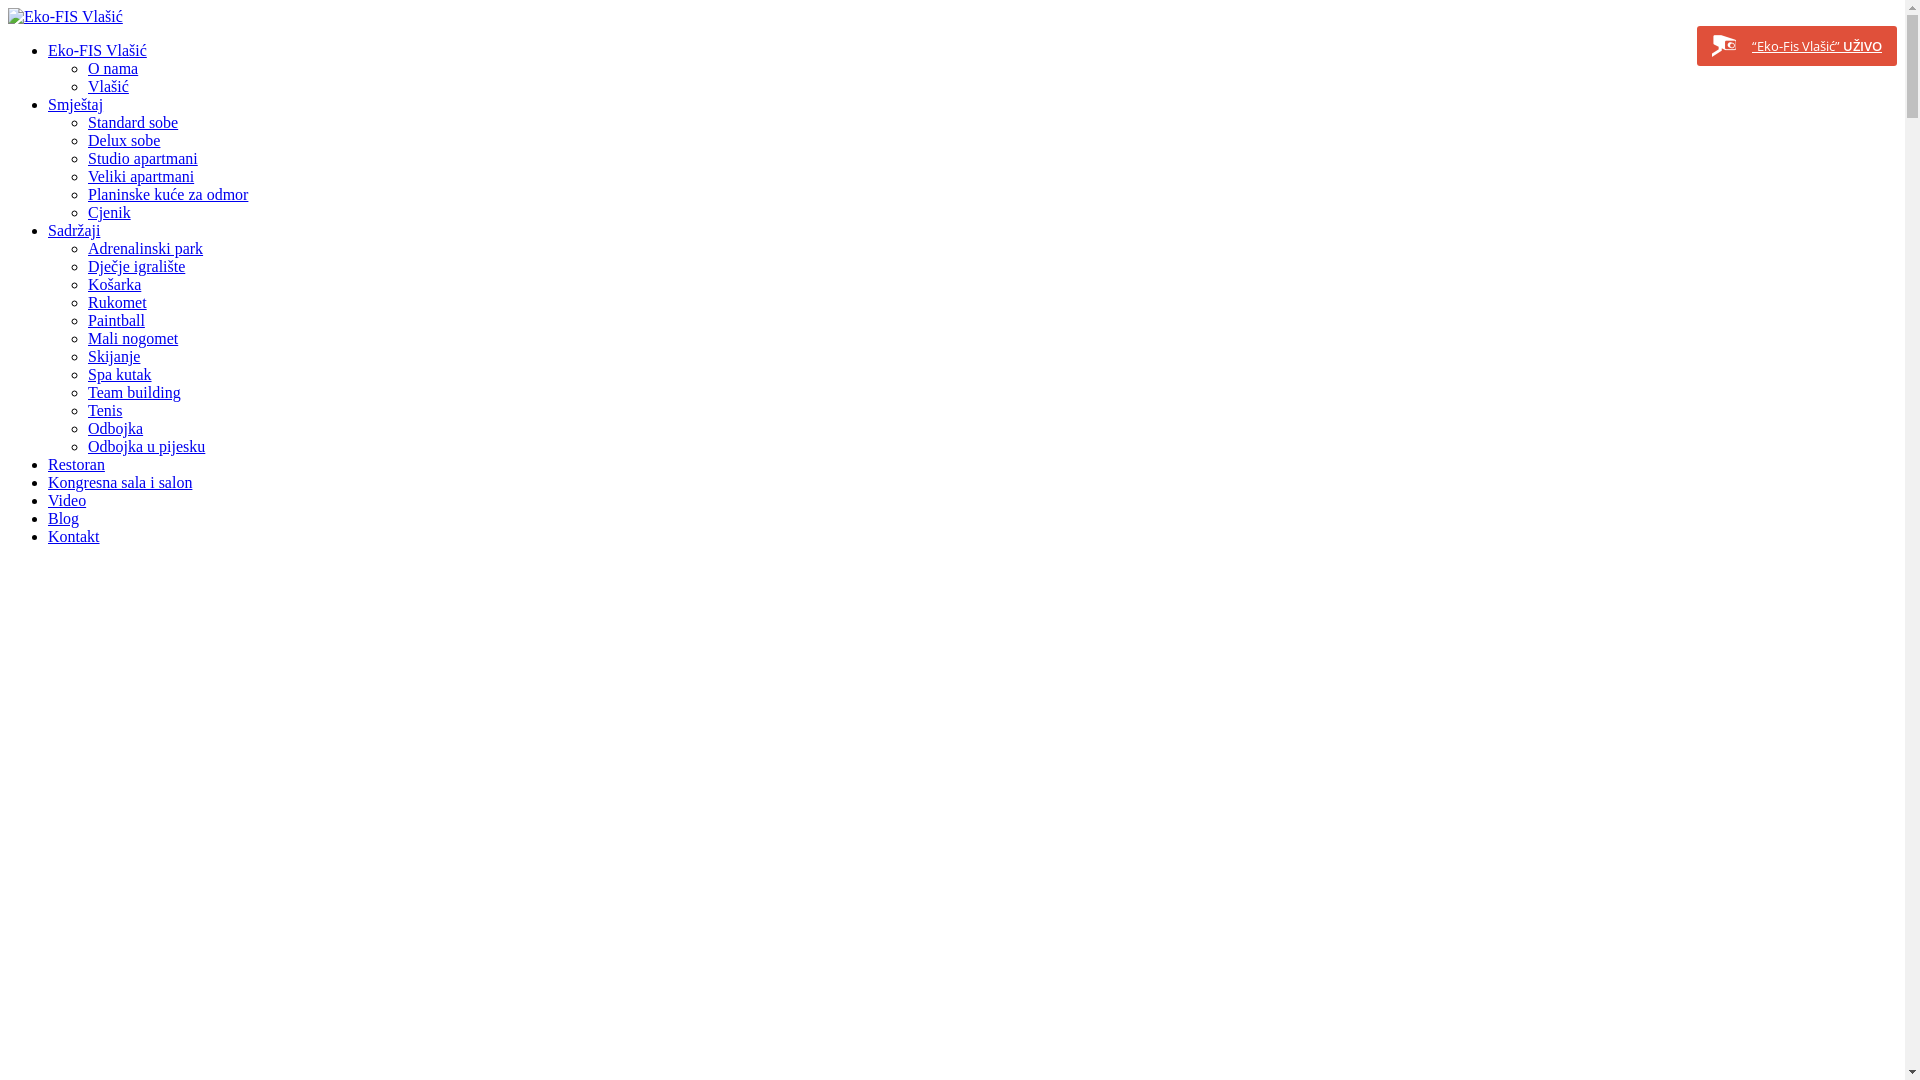 The image size is (1920, 1080). What do you see at coordinates (143, 158) in the screenshot?
I see `Studio apartmani` at bounding box center [143, 158].